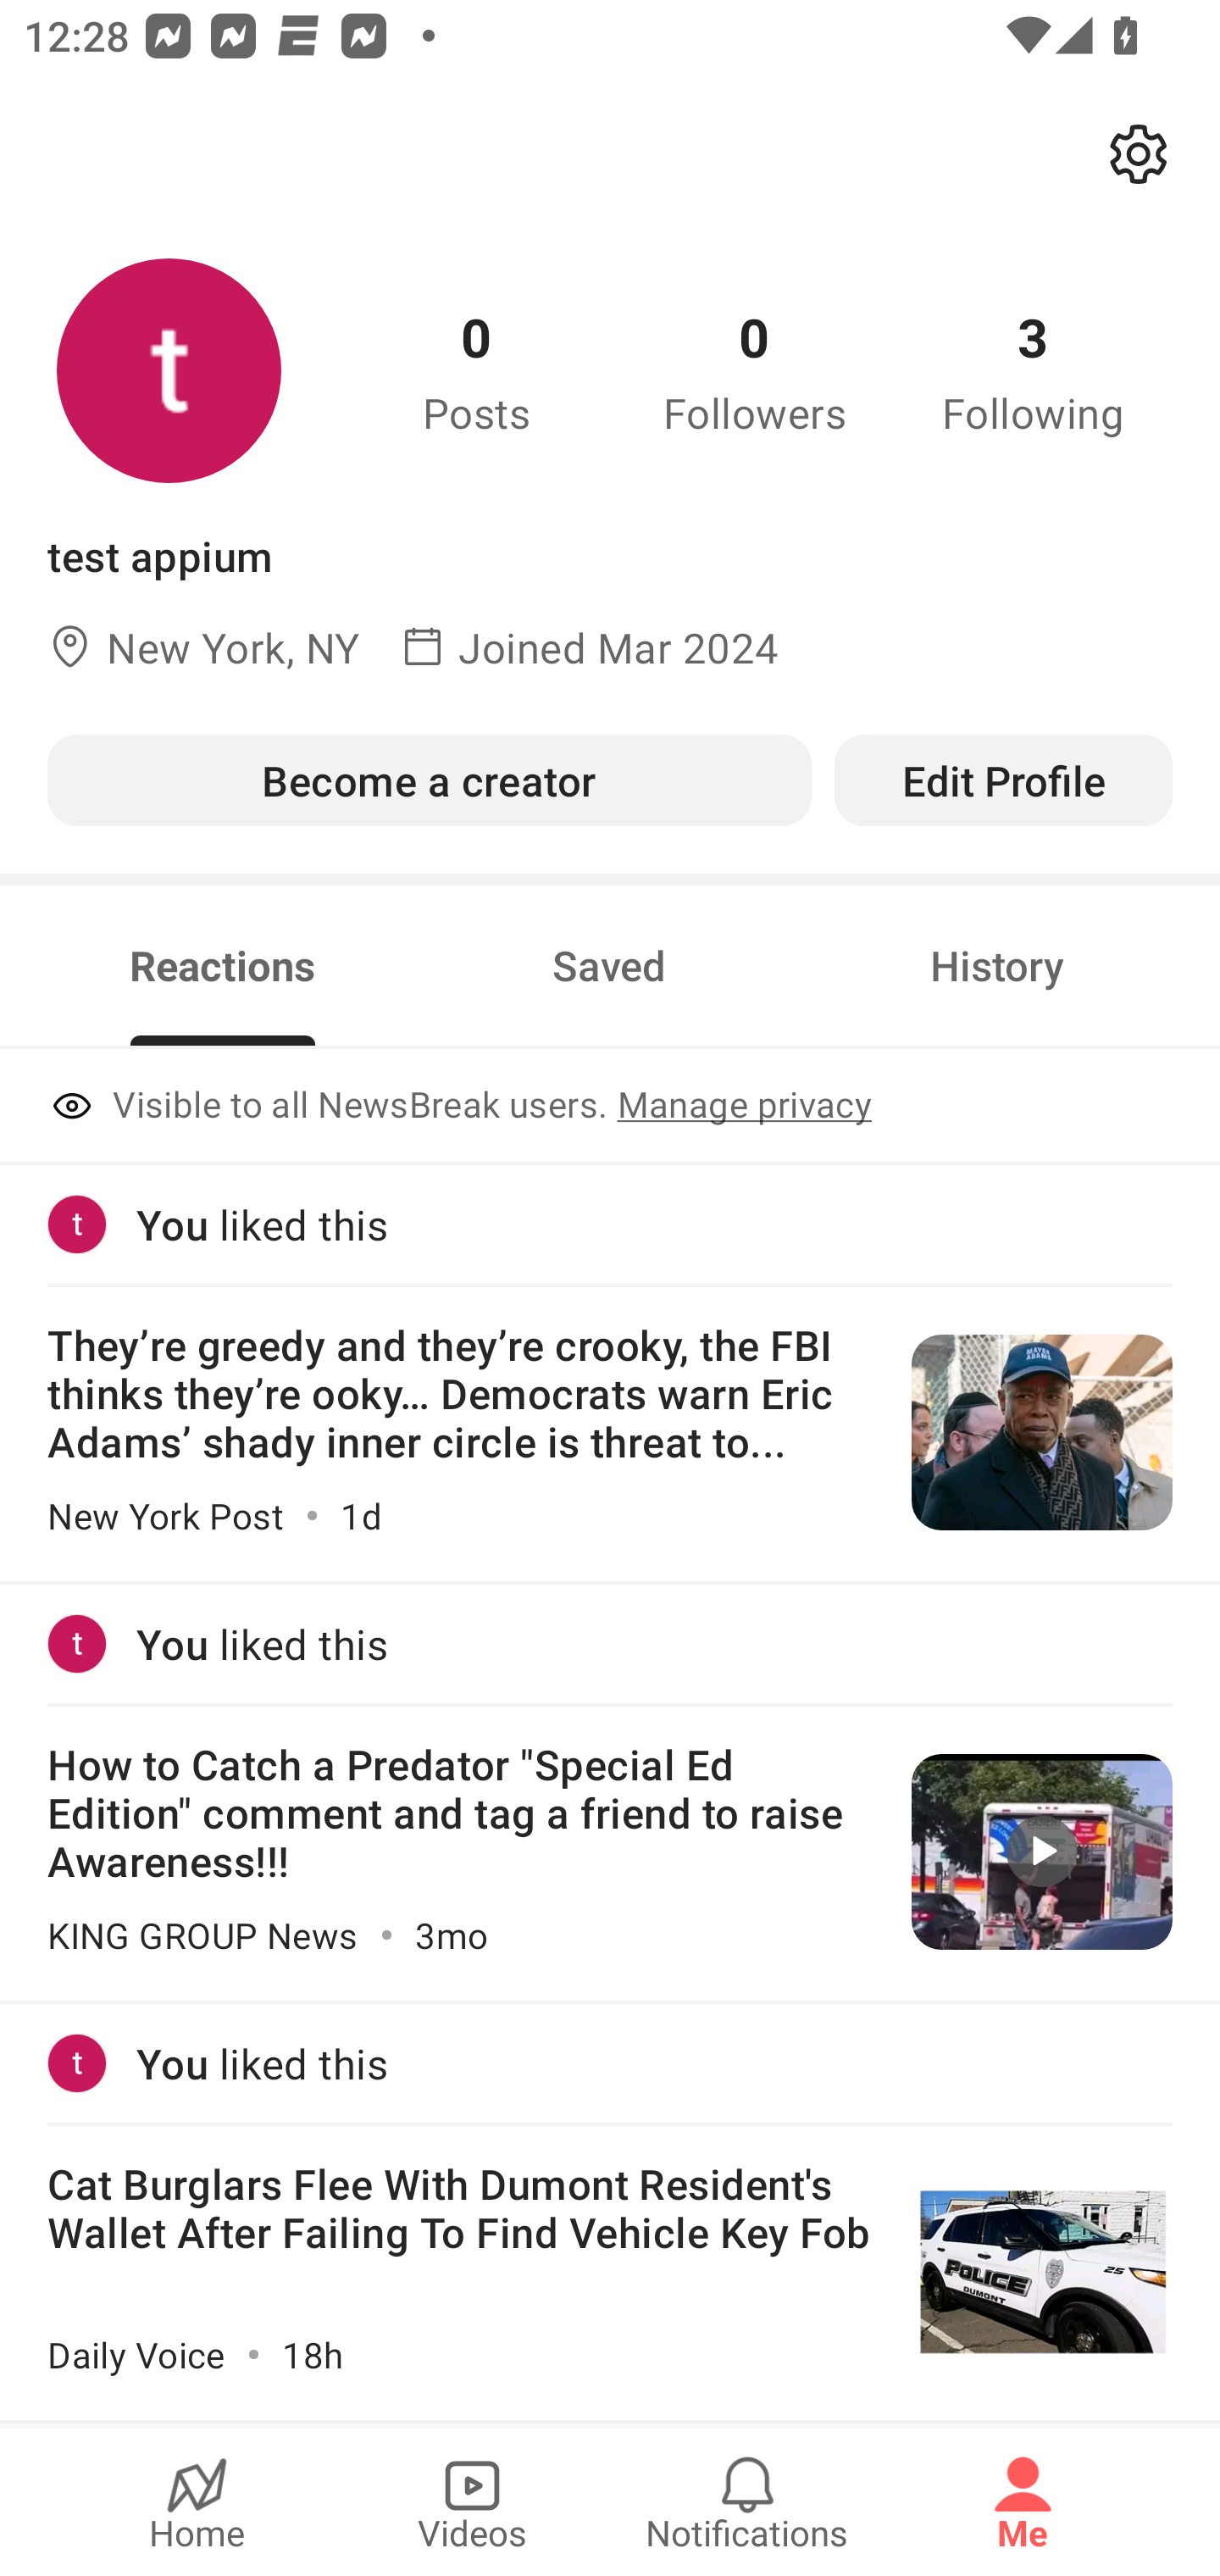  What do you see at coordinates (1003, 780) in the screenshot?
I see `Edit Profile` at bounding box center [1003, 780].